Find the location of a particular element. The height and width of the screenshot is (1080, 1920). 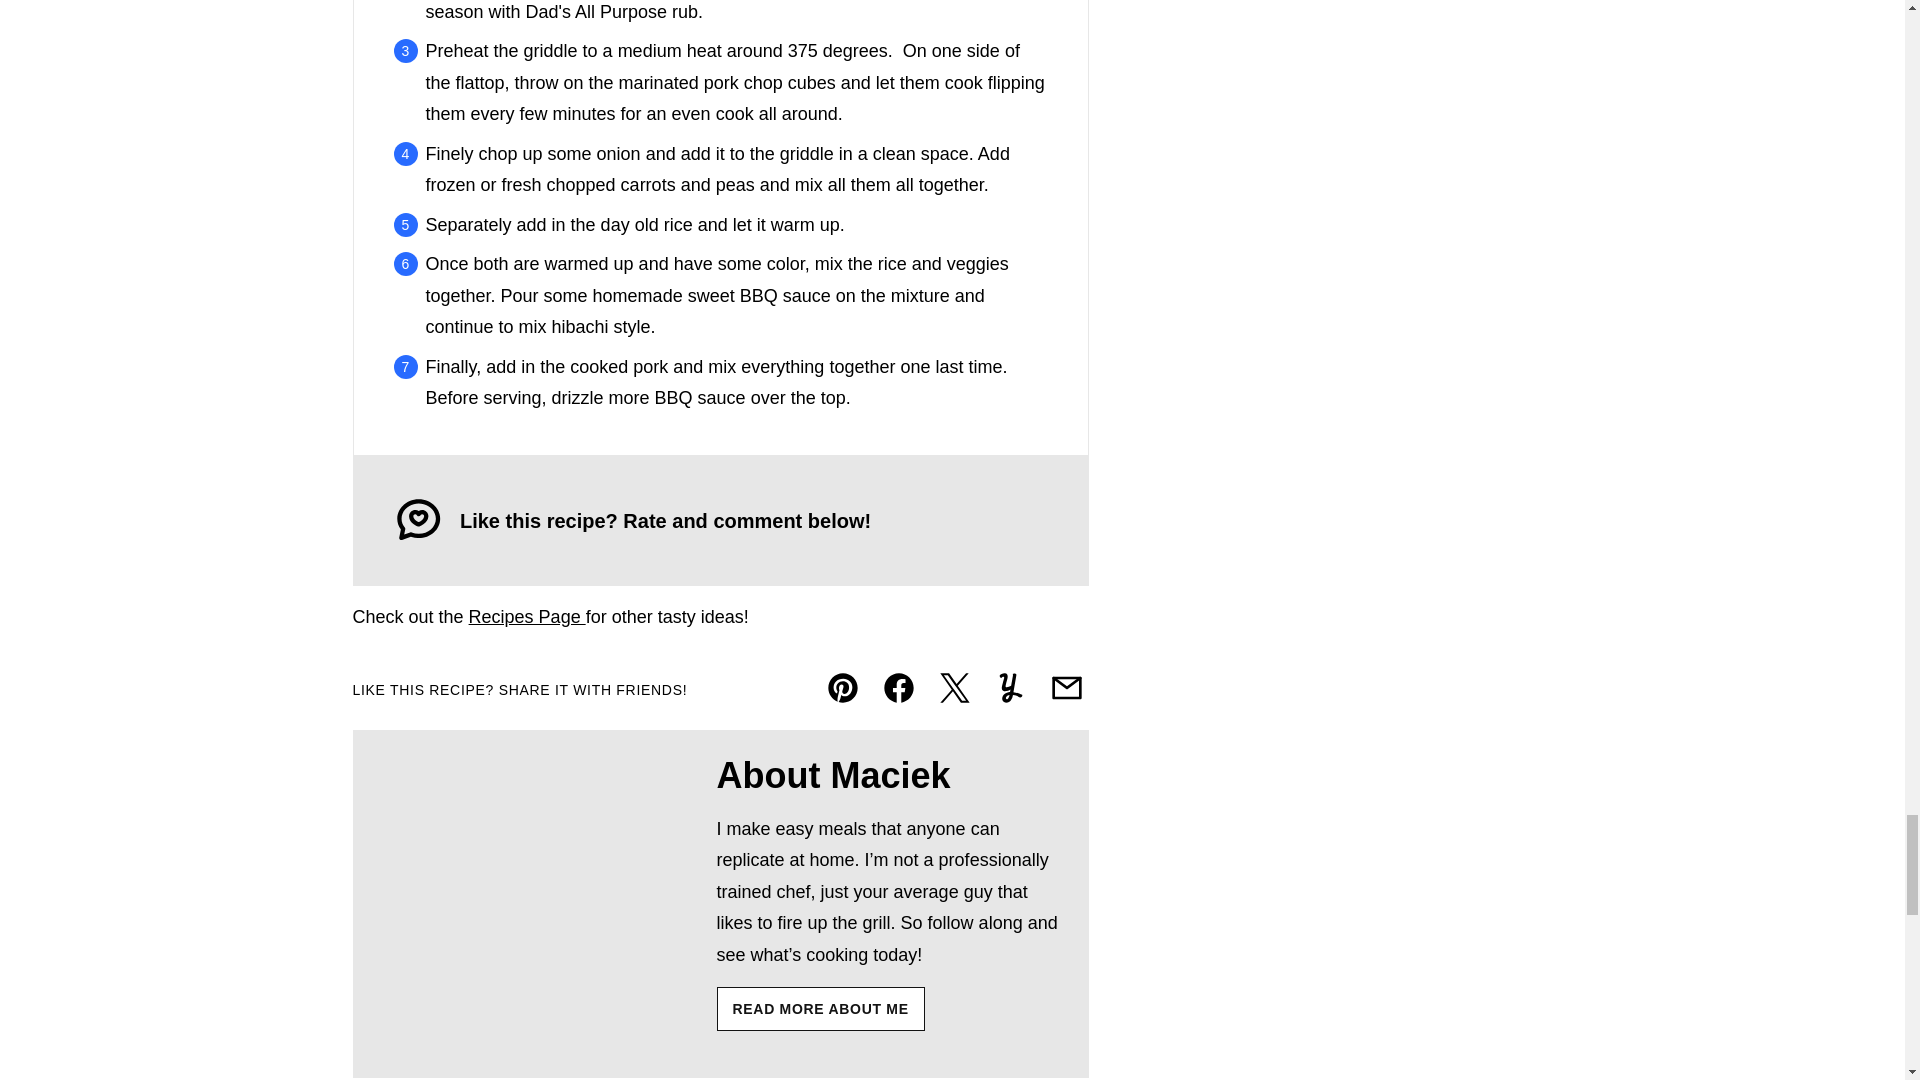

Share on Twitter is located at coordinates (953, 688).